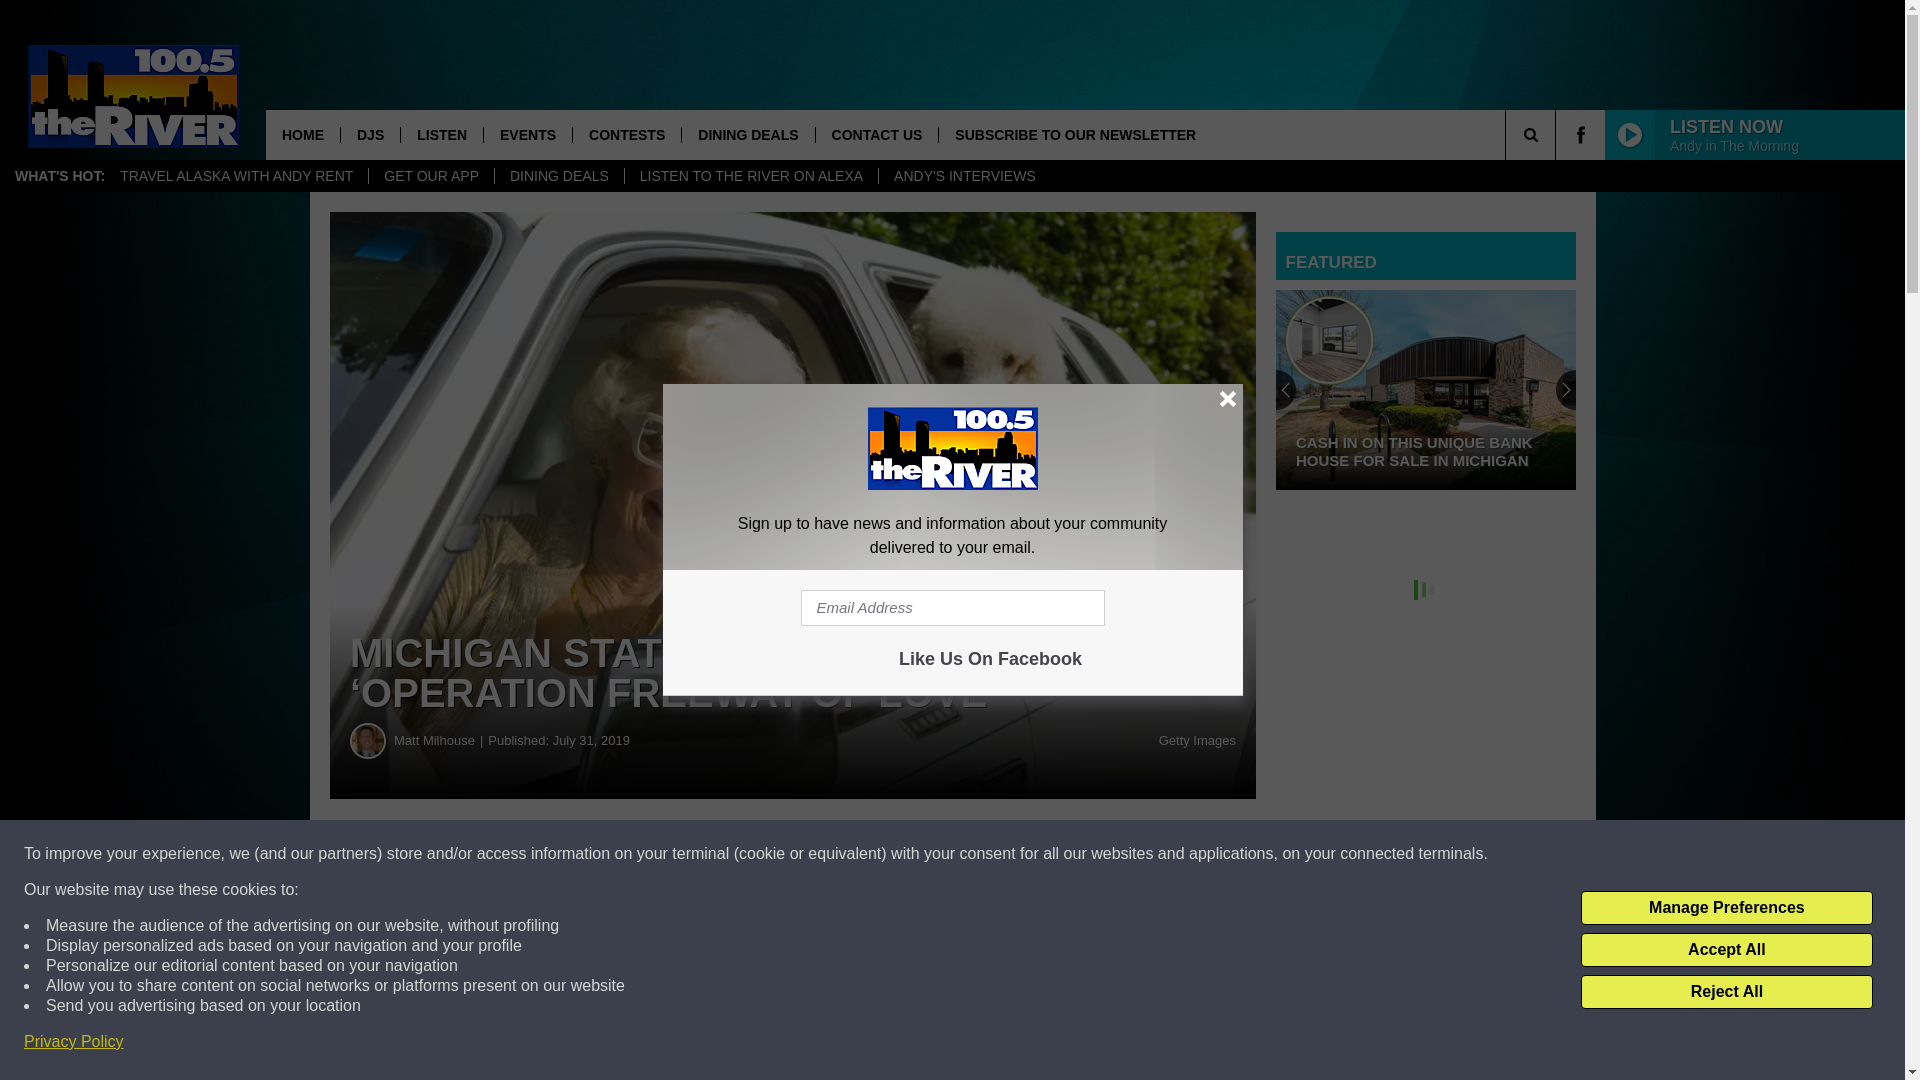 This screenshot has width=1920, height=1080. What do you see at coordinates (608, 854) in the screenshot?
I see `Share on Facebook` at bounding box center [608, 854].